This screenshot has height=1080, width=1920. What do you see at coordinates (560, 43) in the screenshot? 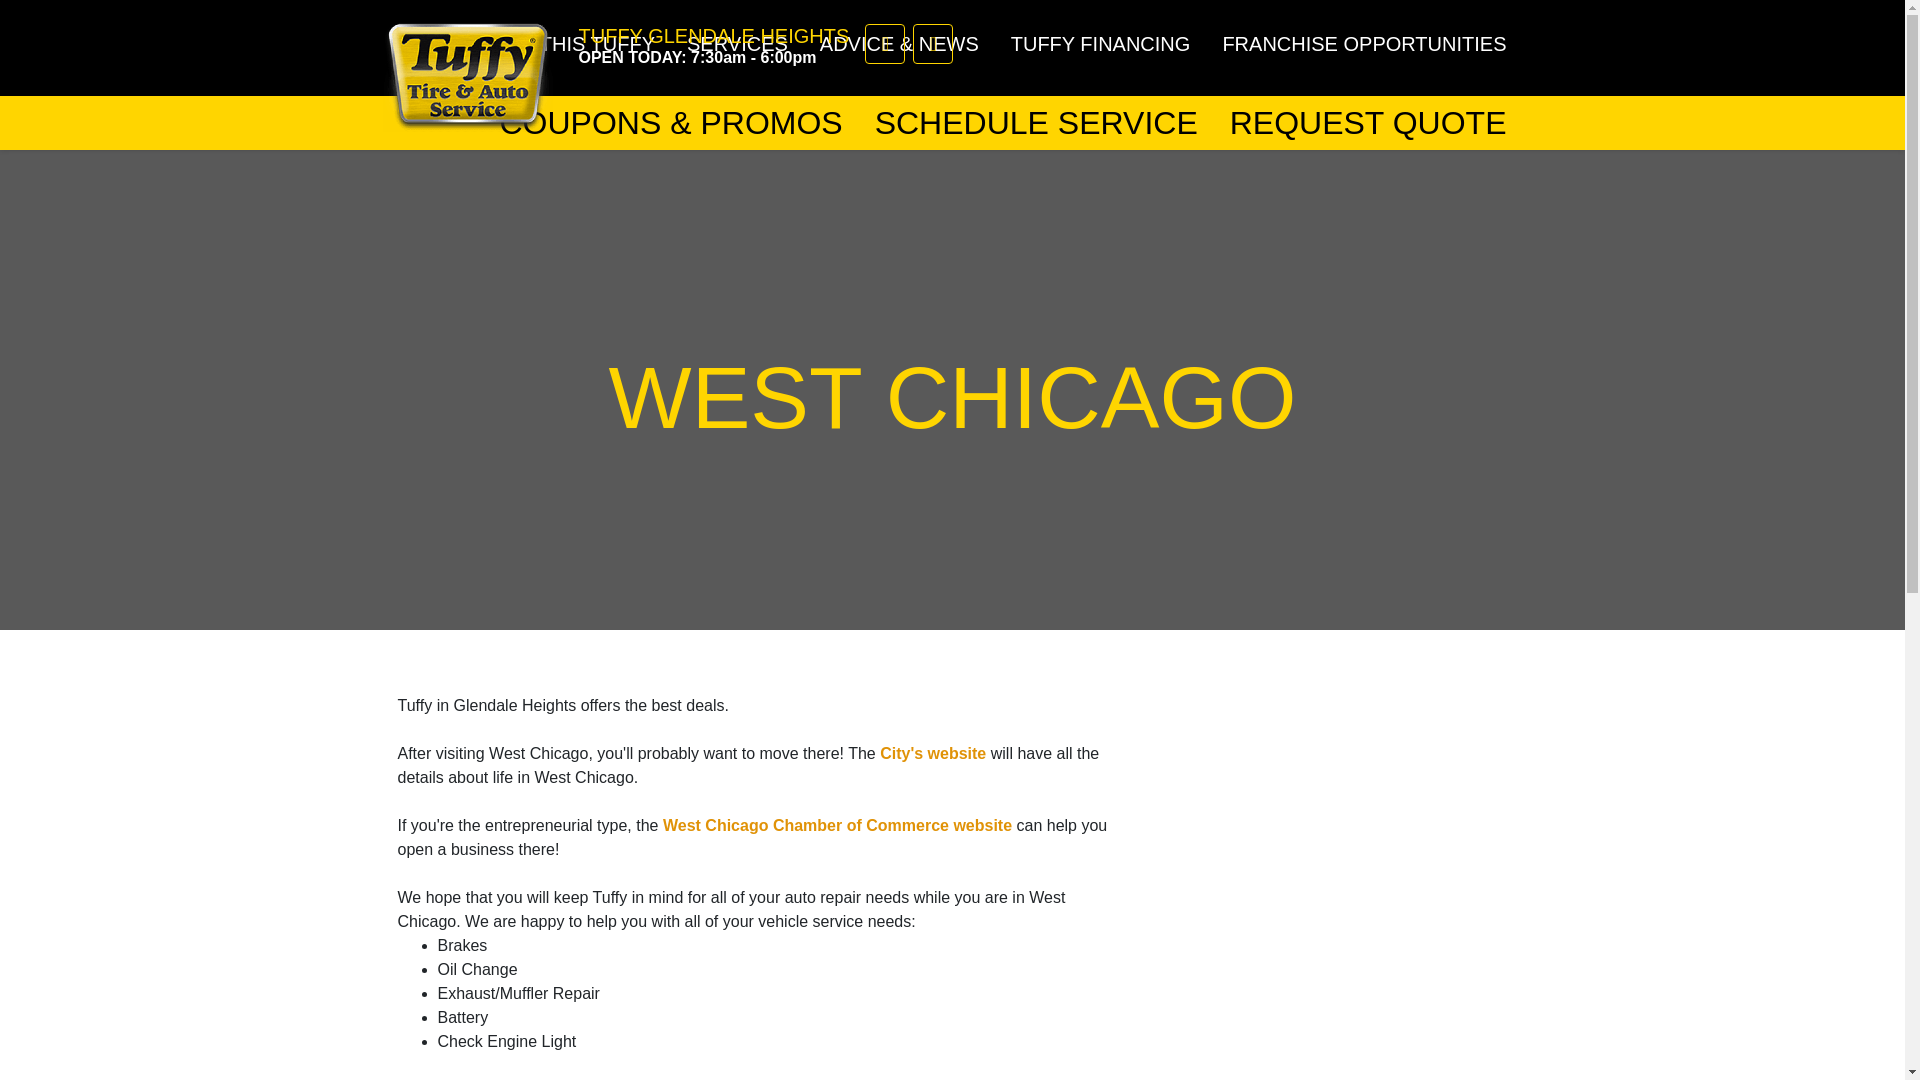
I see `ABOUT THIS TUFFY` at bounding box center [560, 43].